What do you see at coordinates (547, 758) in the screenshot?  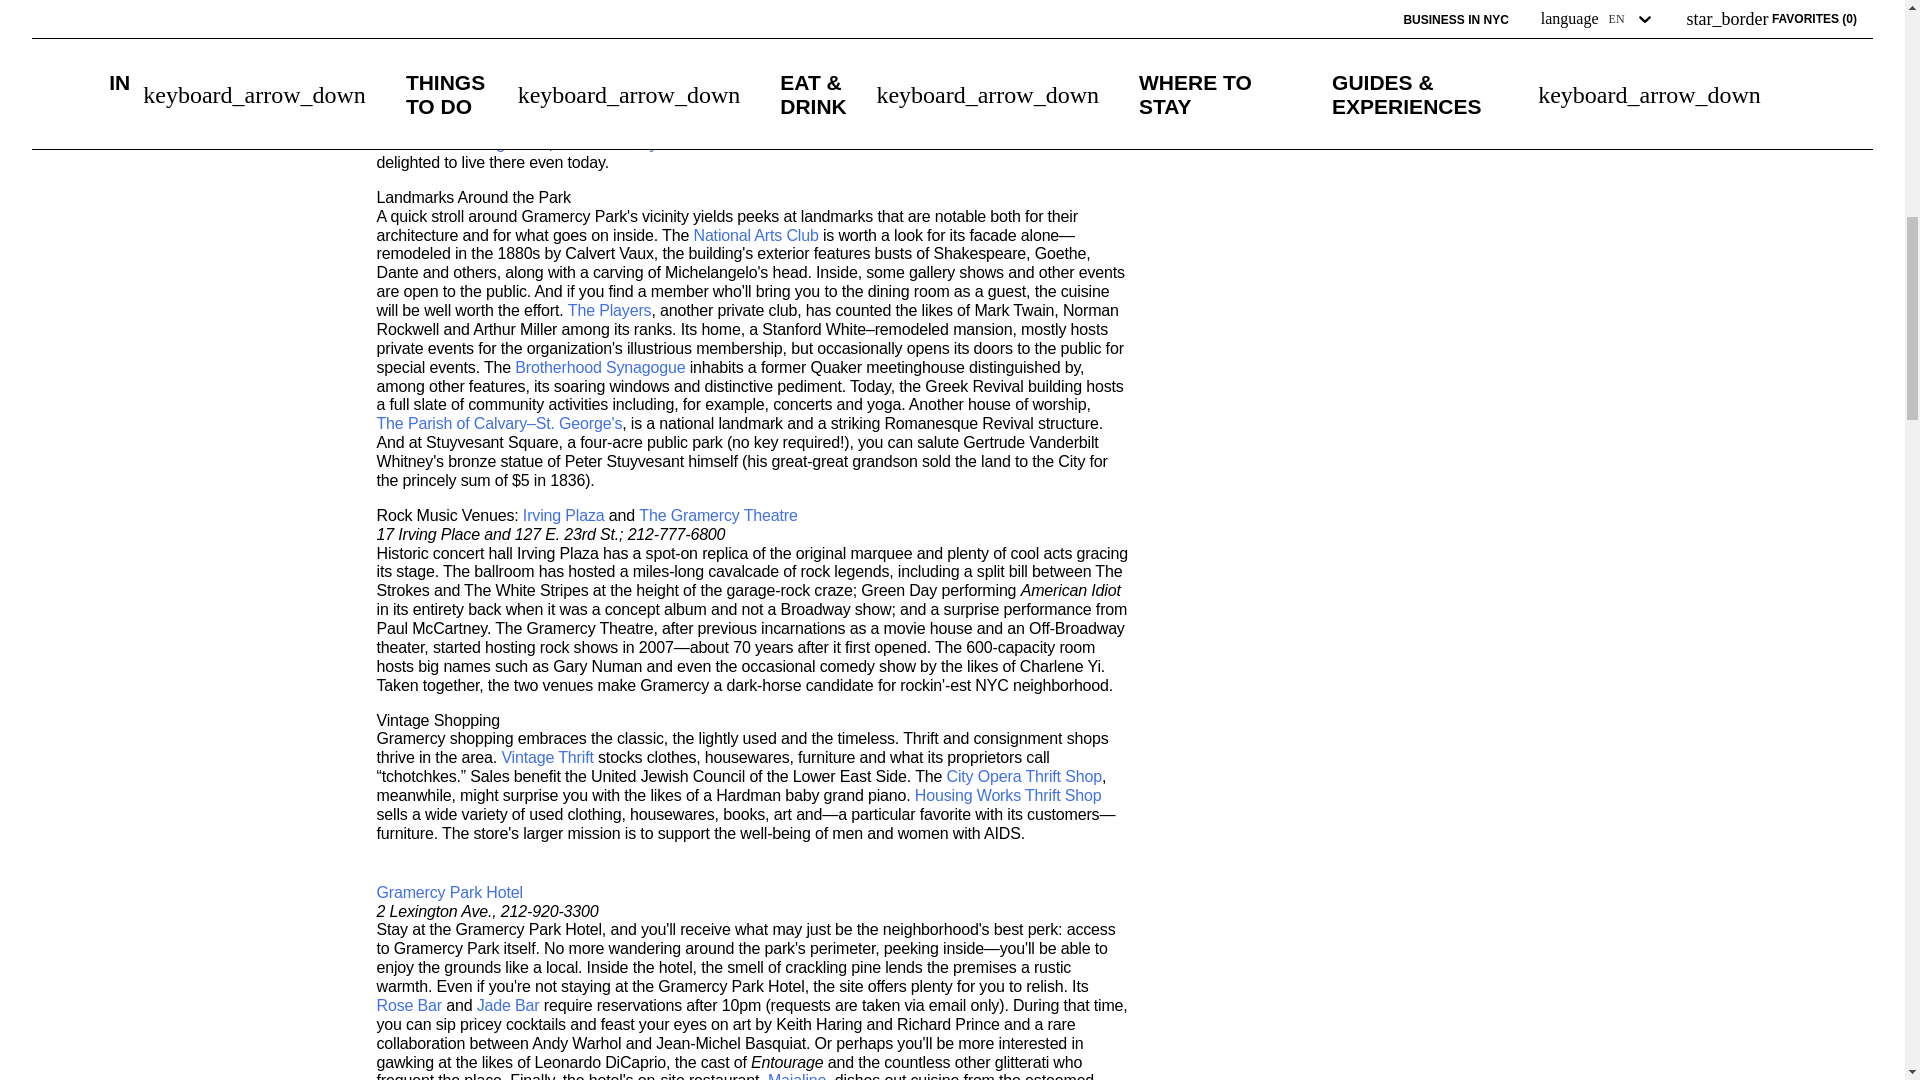 I see `Vintage Thrift` at bounding box center [547, 758].